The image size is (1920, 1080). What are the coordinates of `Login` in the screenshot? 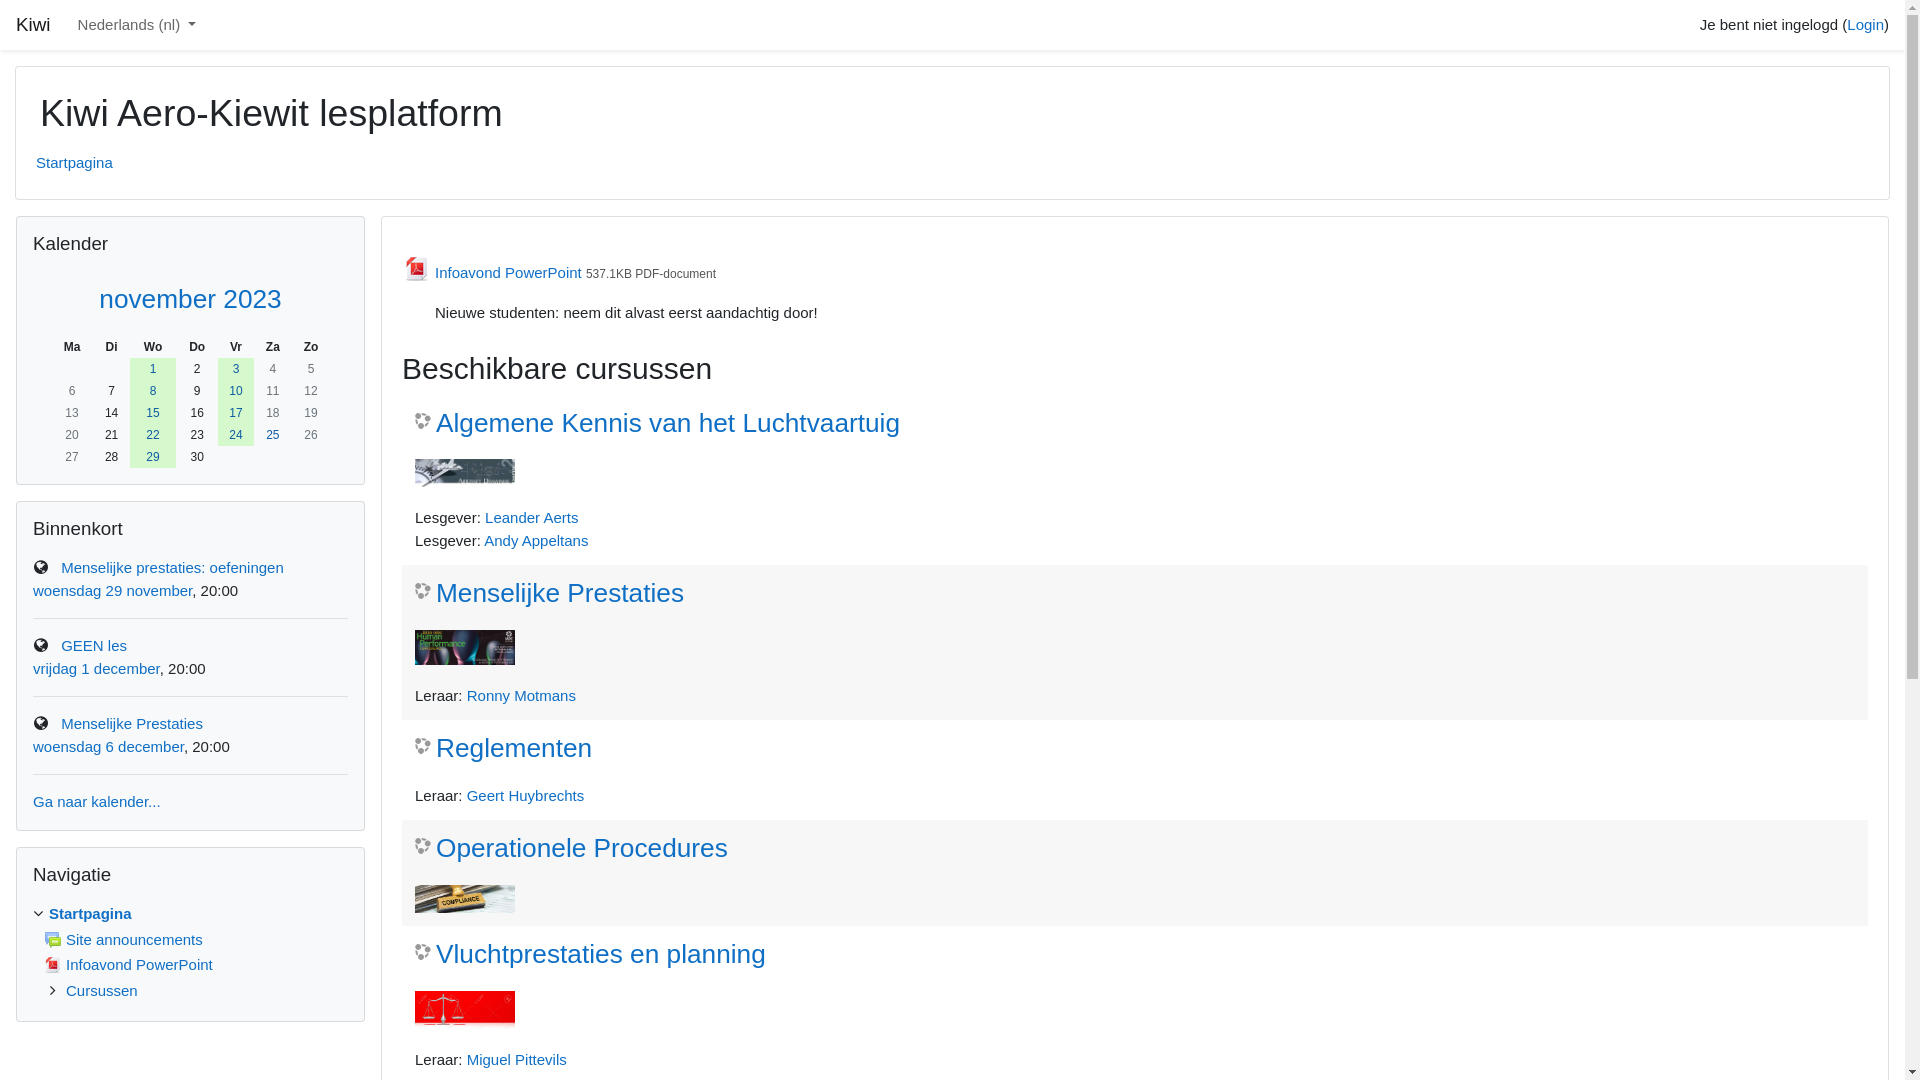 It's located at (1866, 24).